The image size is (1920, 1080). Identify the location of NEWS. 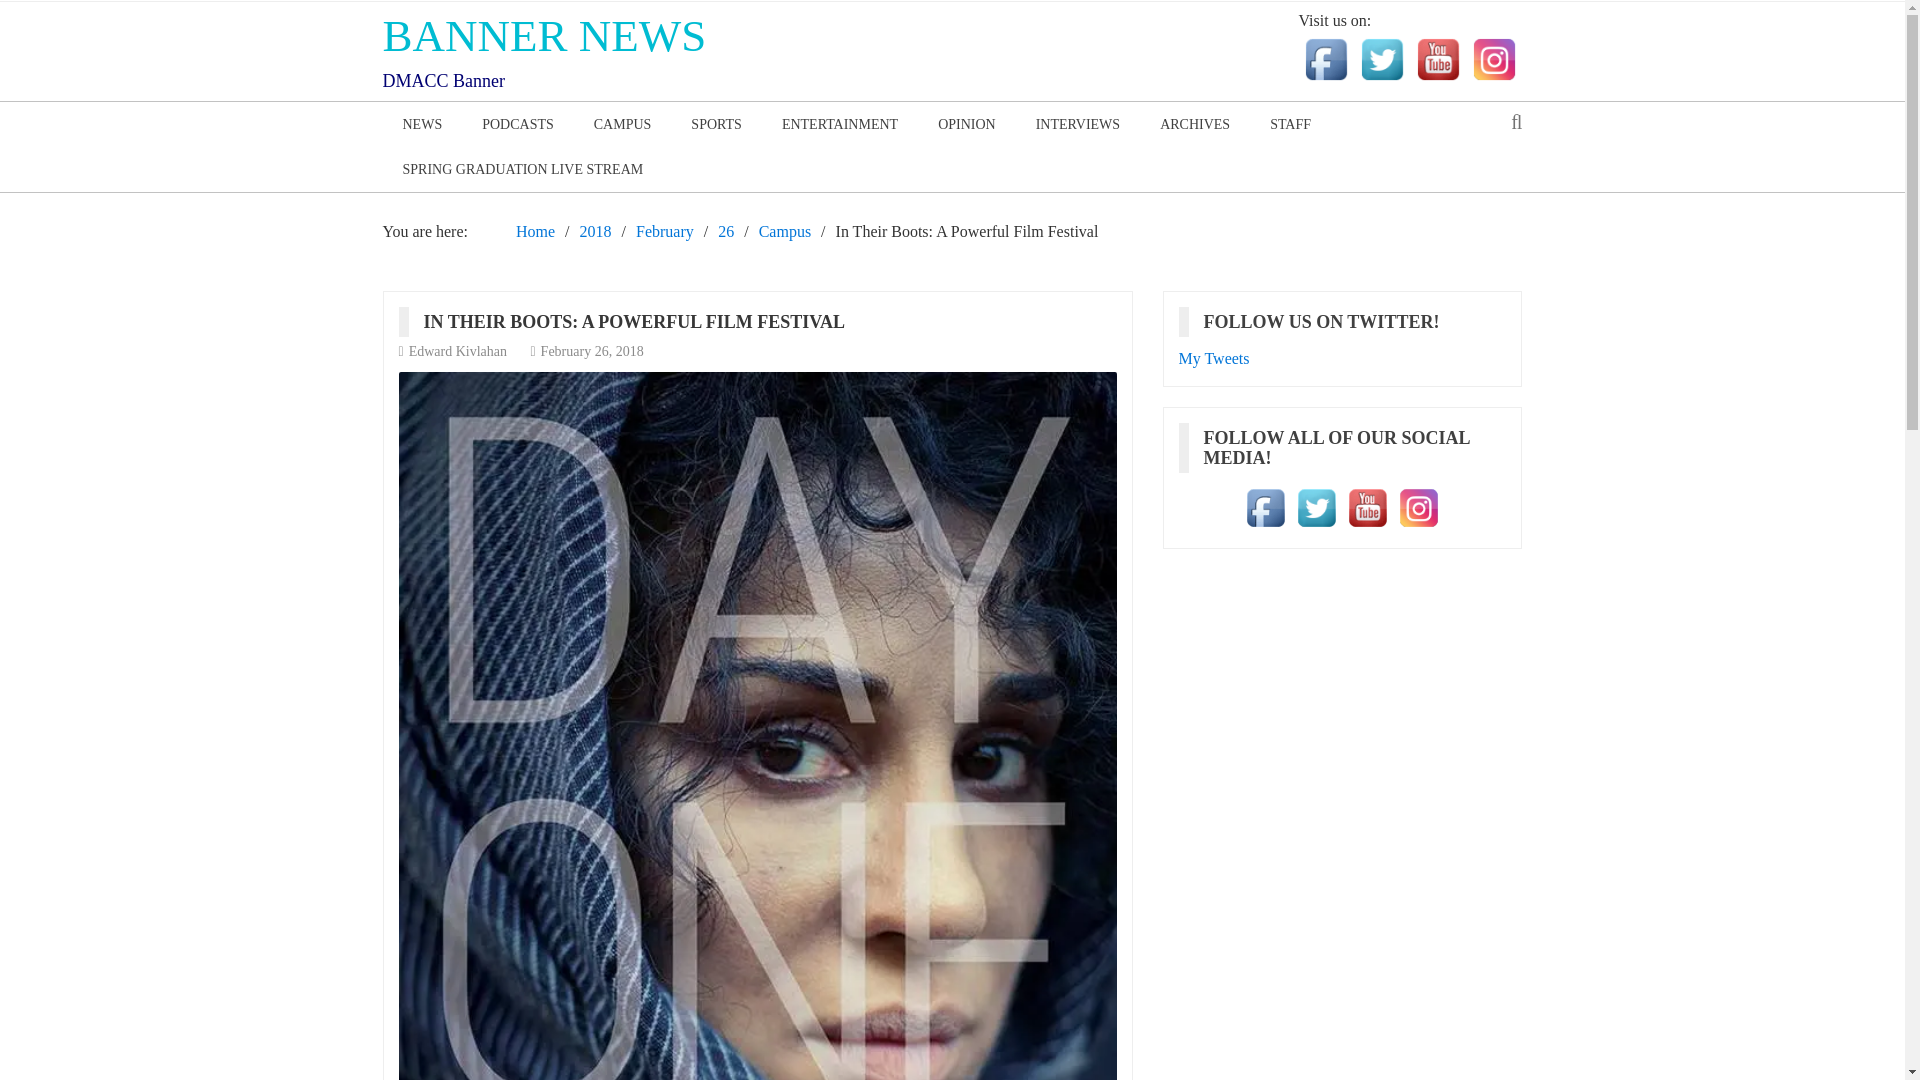
(422, 124).